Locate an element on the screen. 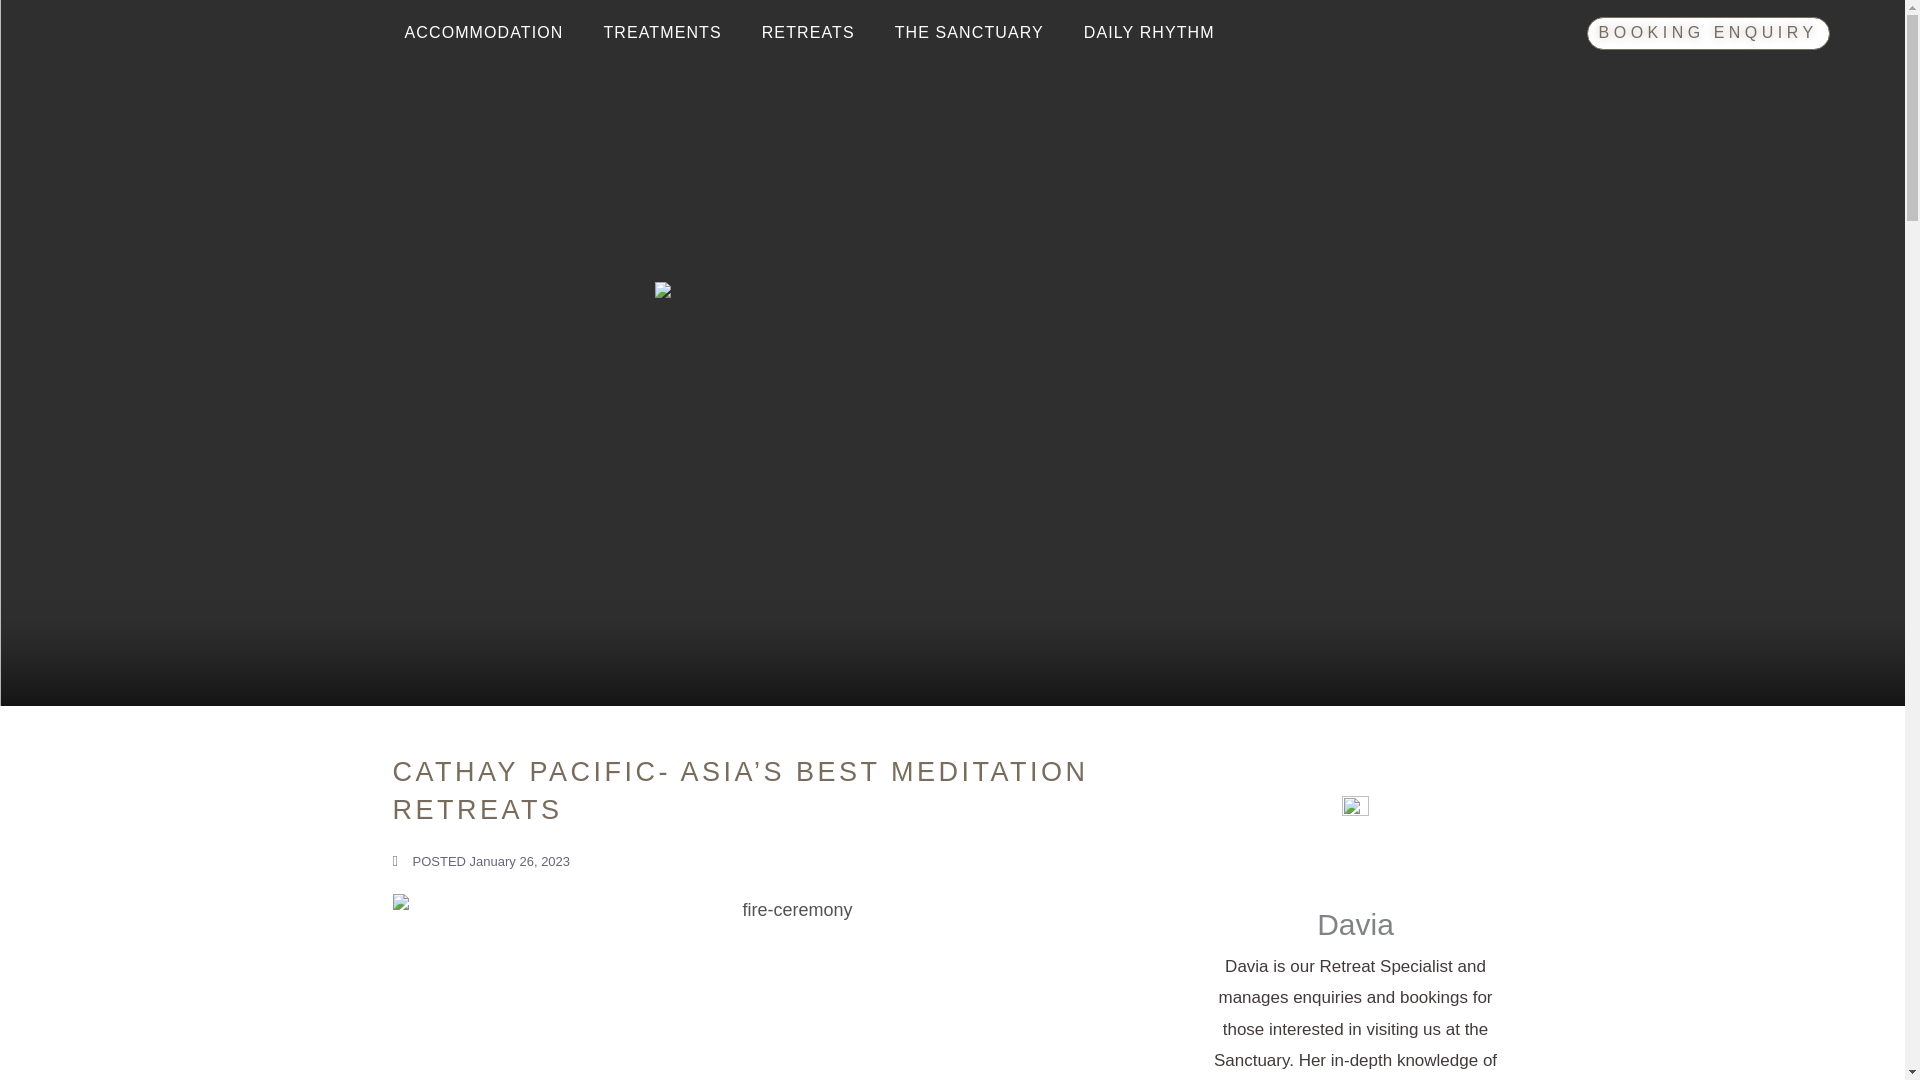 The height and width of the screenshot is (1080, 1920). DAILY RHYTHM is located at coordinates (1148, 32).